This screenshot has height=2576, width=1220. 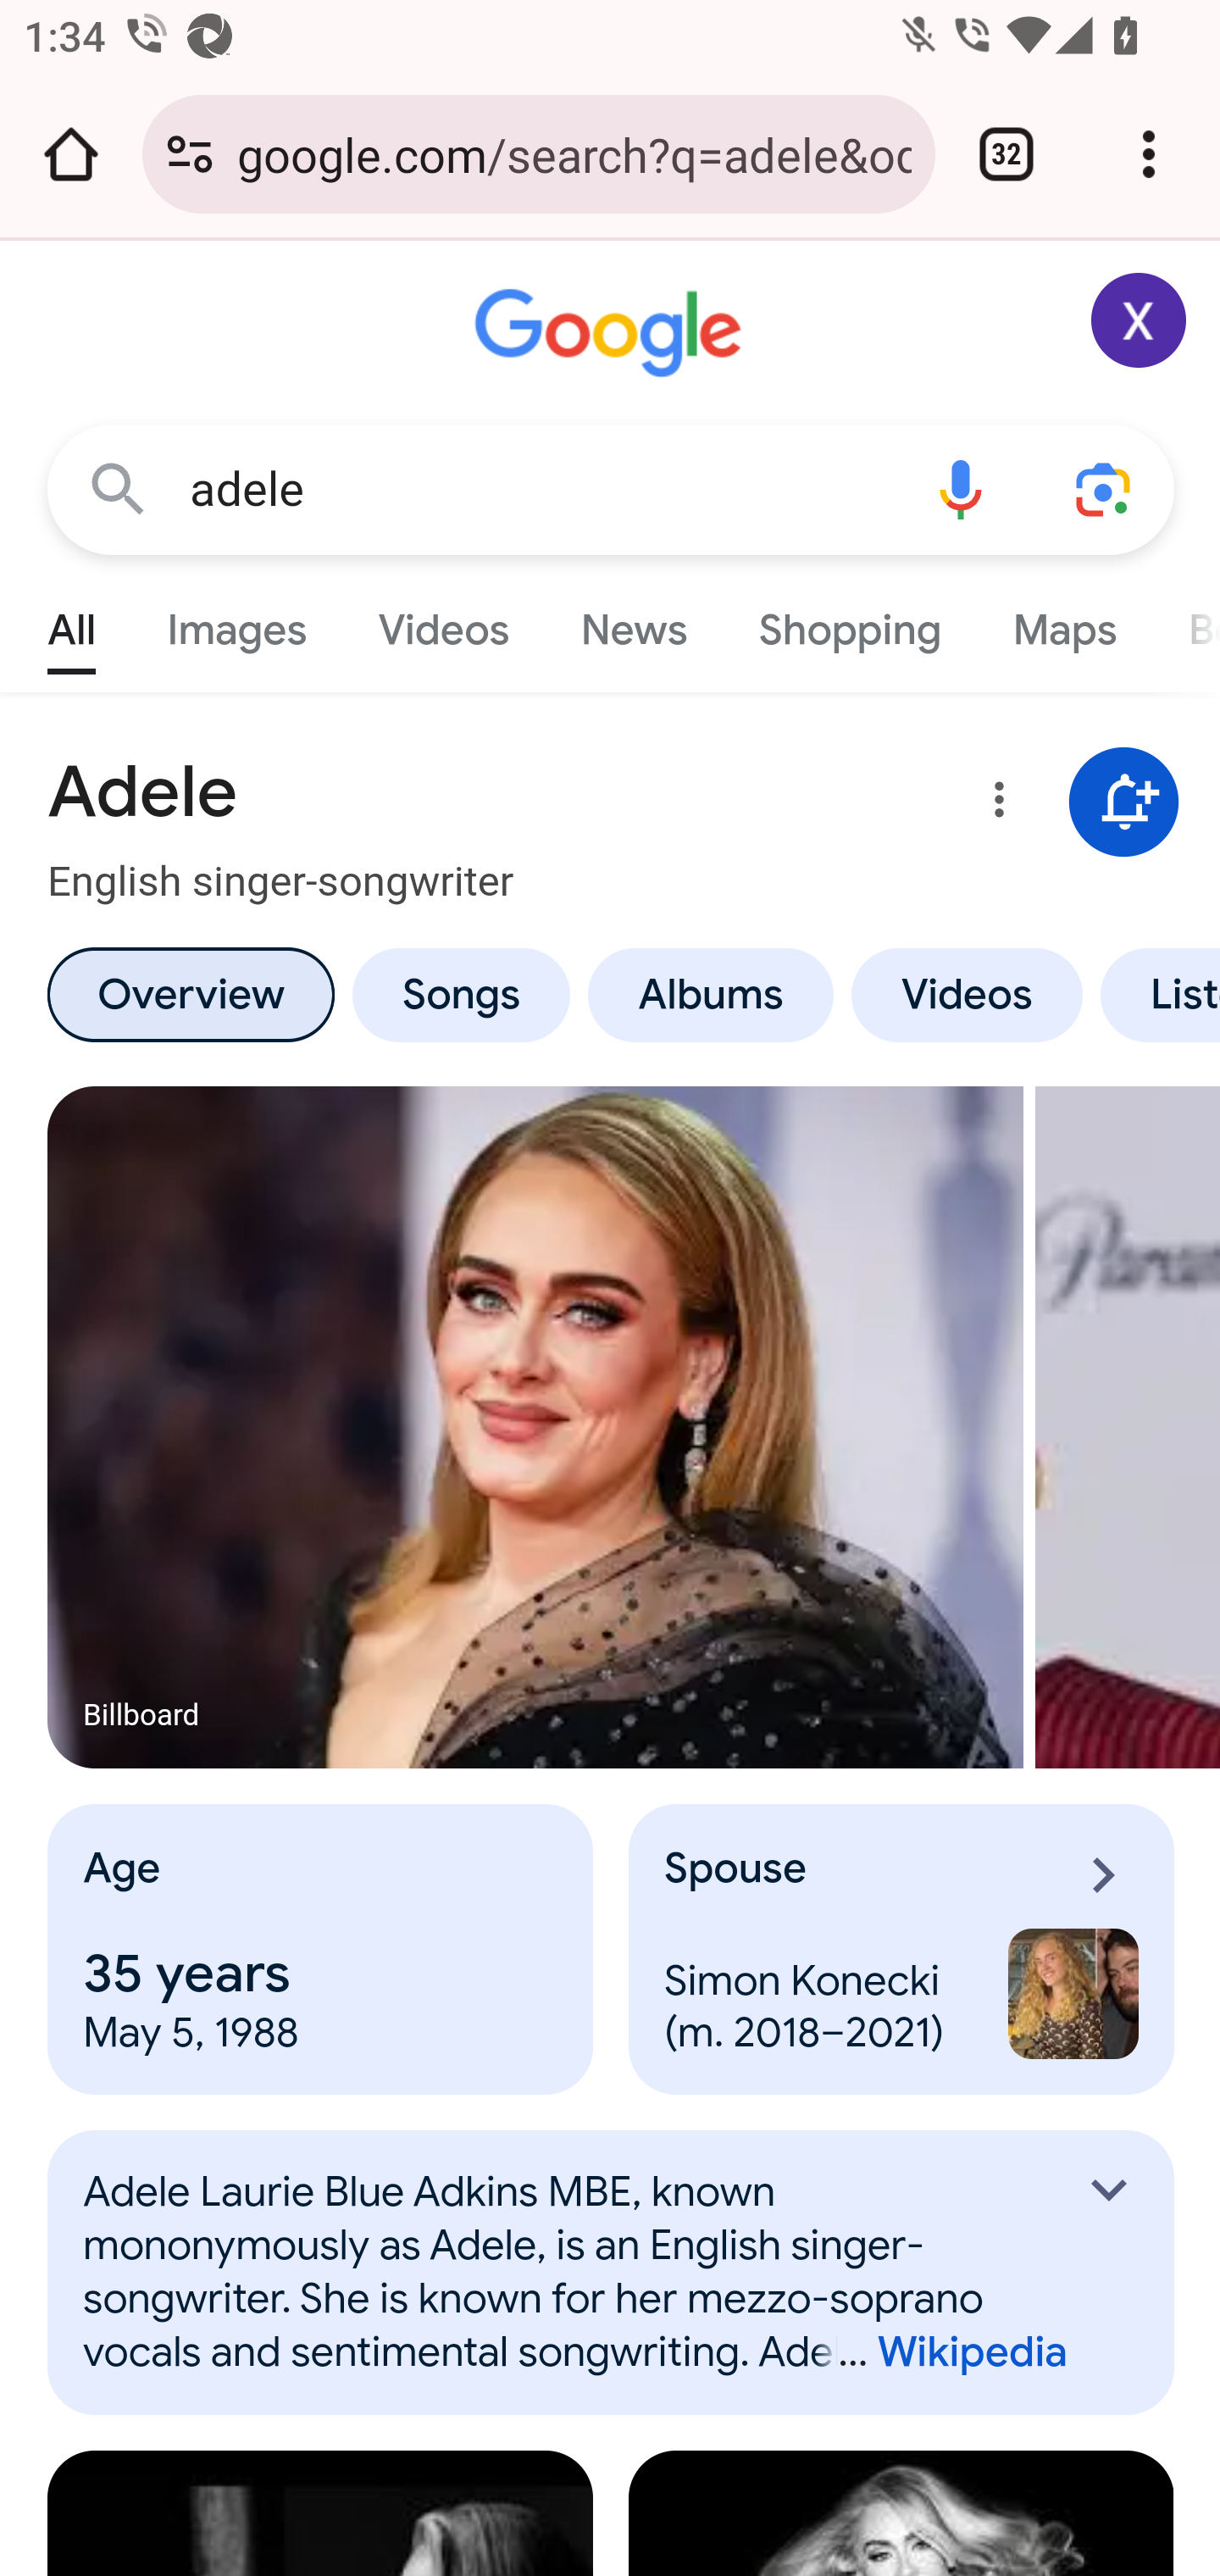 What do you see at coordinates (849, 622) in the screenshot?
I see `Shopping` at bounding box center [849, 622].